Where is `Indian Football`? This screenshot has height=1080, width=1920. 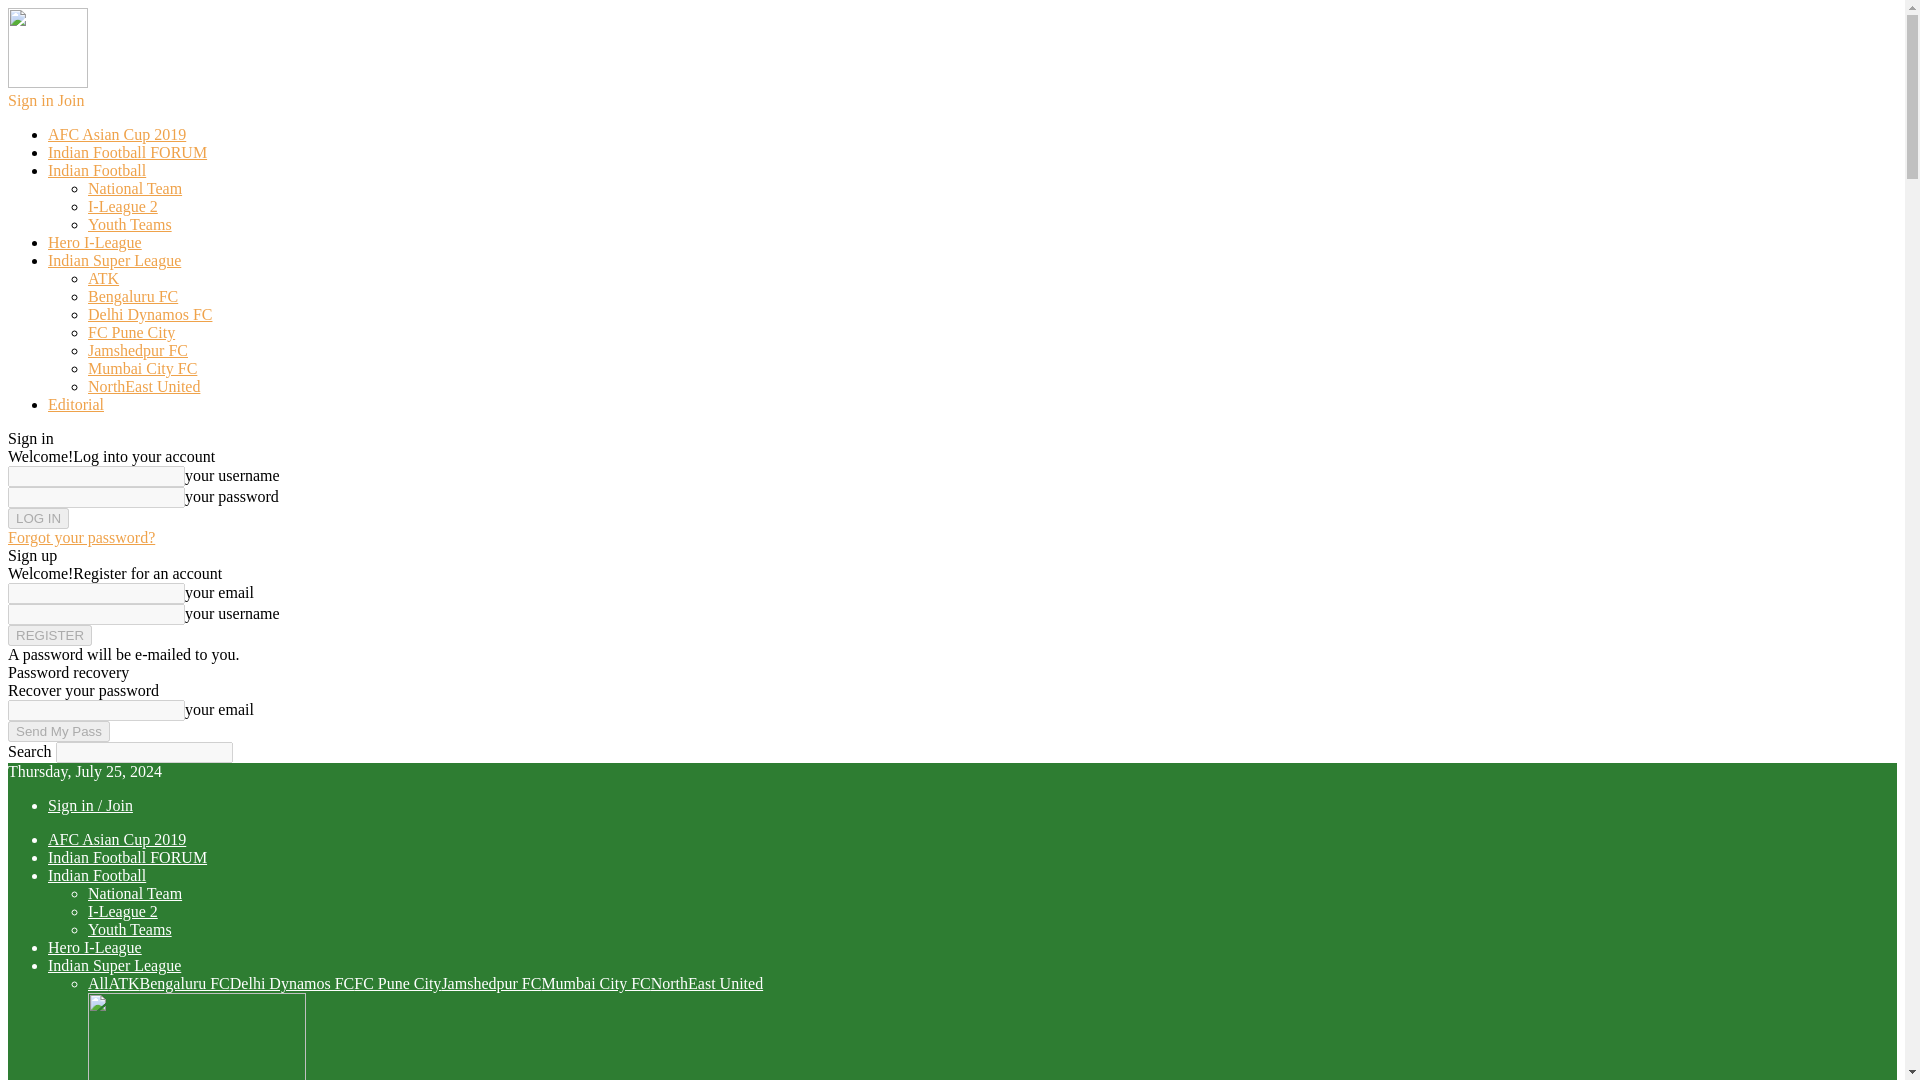
Indian Football is located at coordinates (96, 170).